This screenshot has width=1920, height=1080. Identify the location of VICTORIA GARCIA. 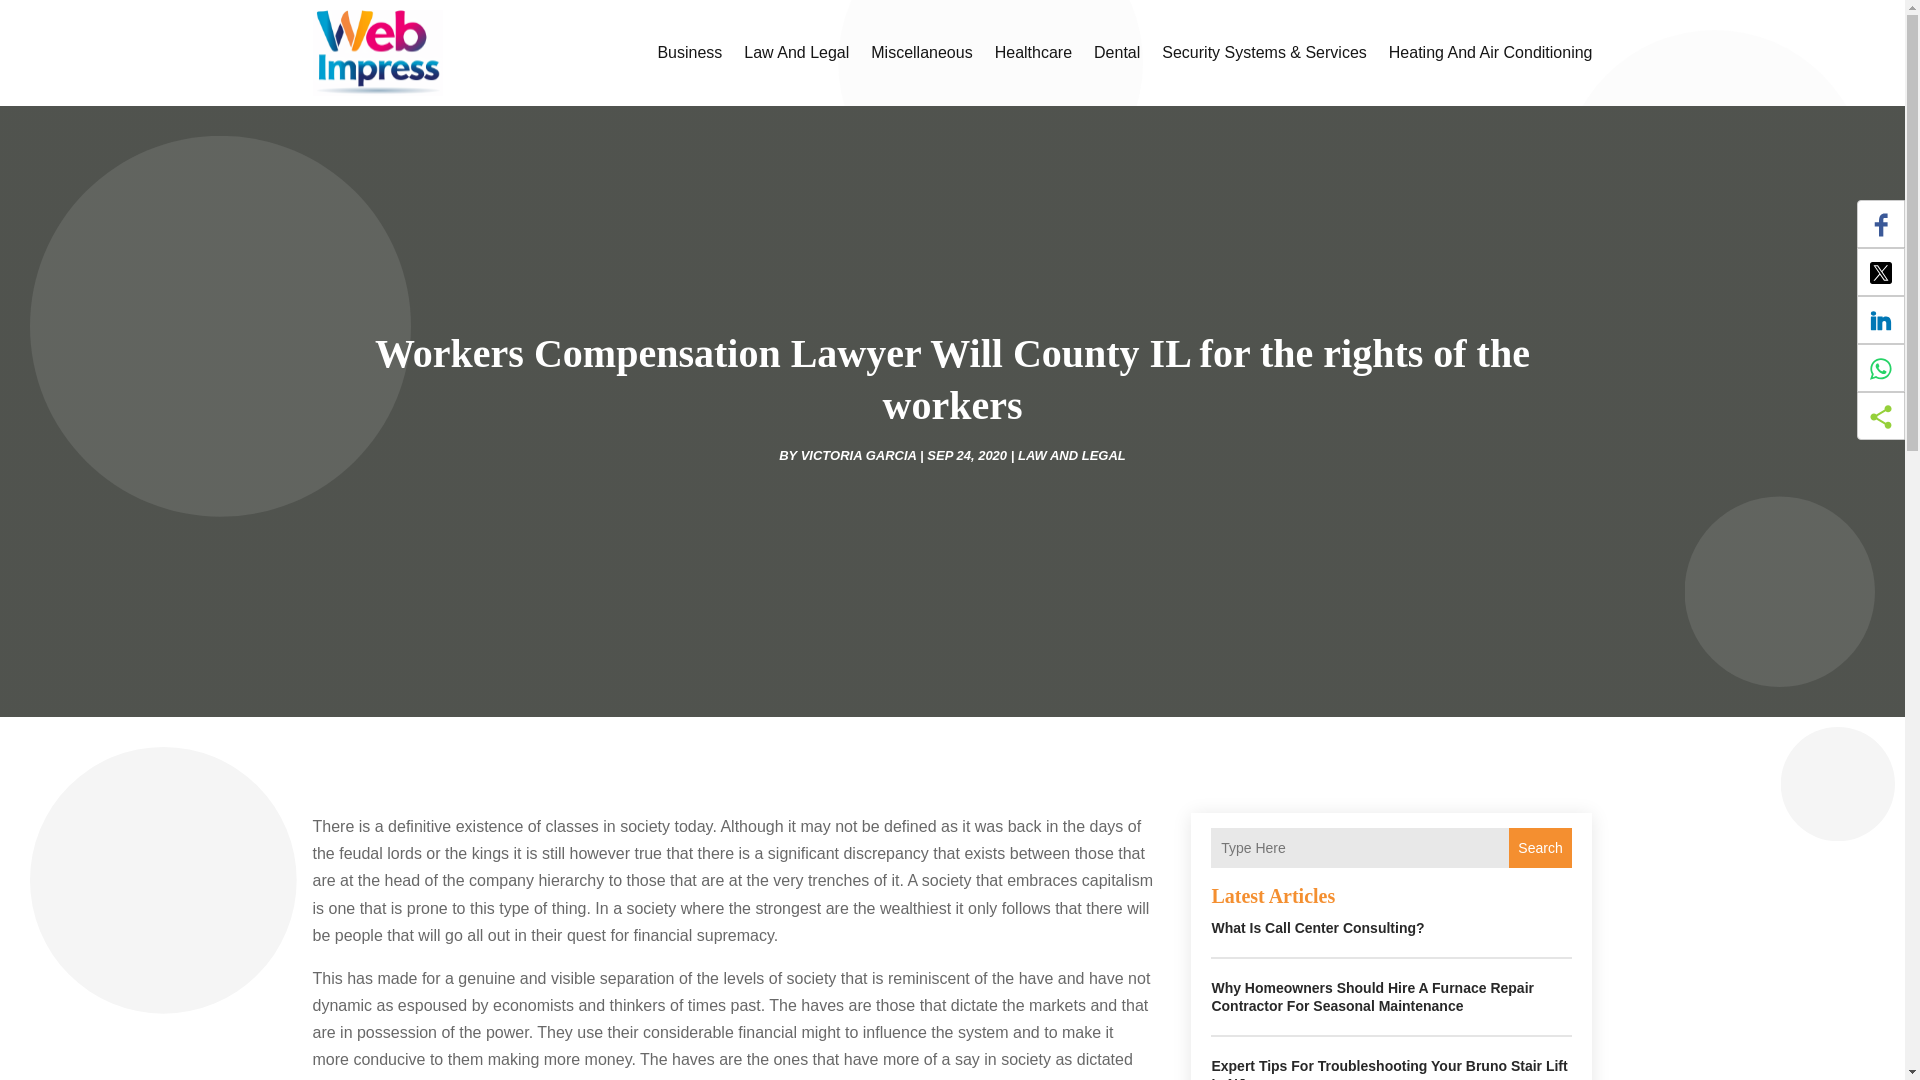
(858, 456).